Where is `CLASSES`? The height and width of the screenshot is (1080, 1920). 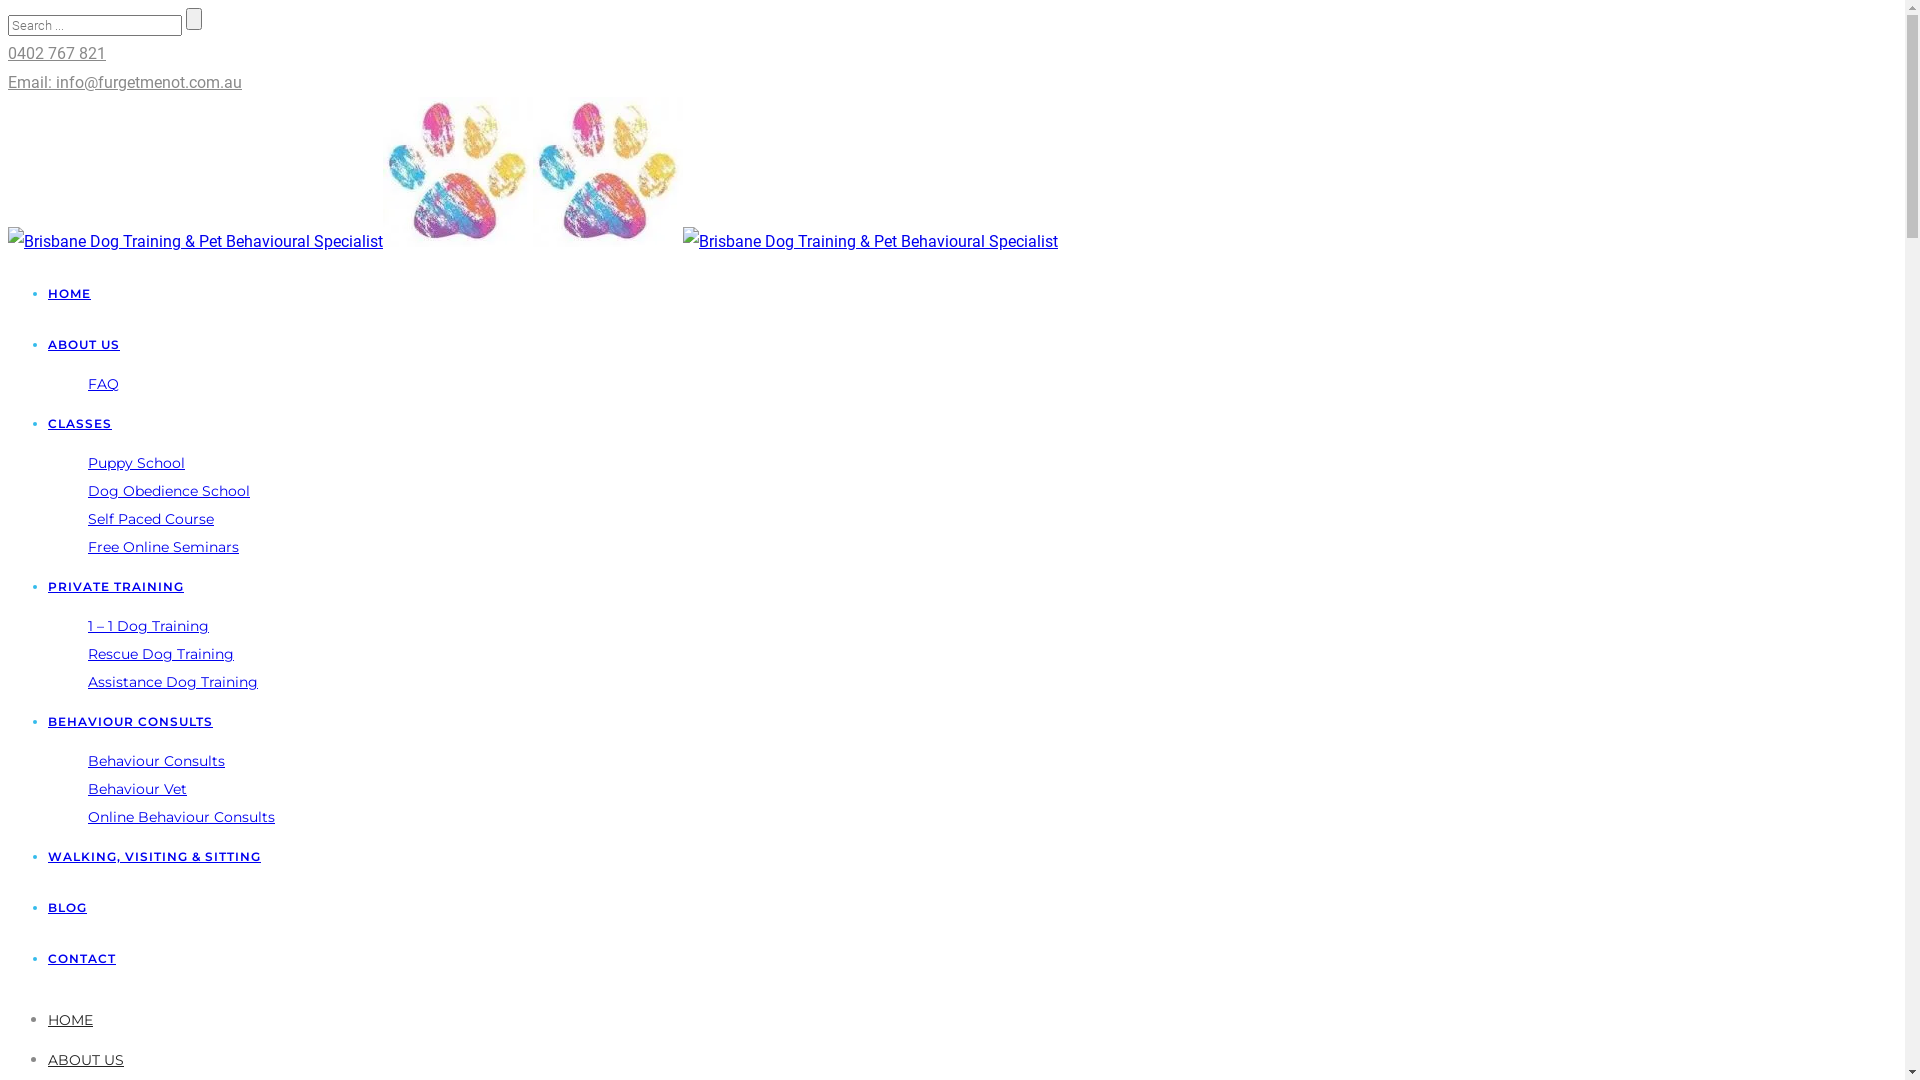
CLASSES is located at coordinates (80, 424).